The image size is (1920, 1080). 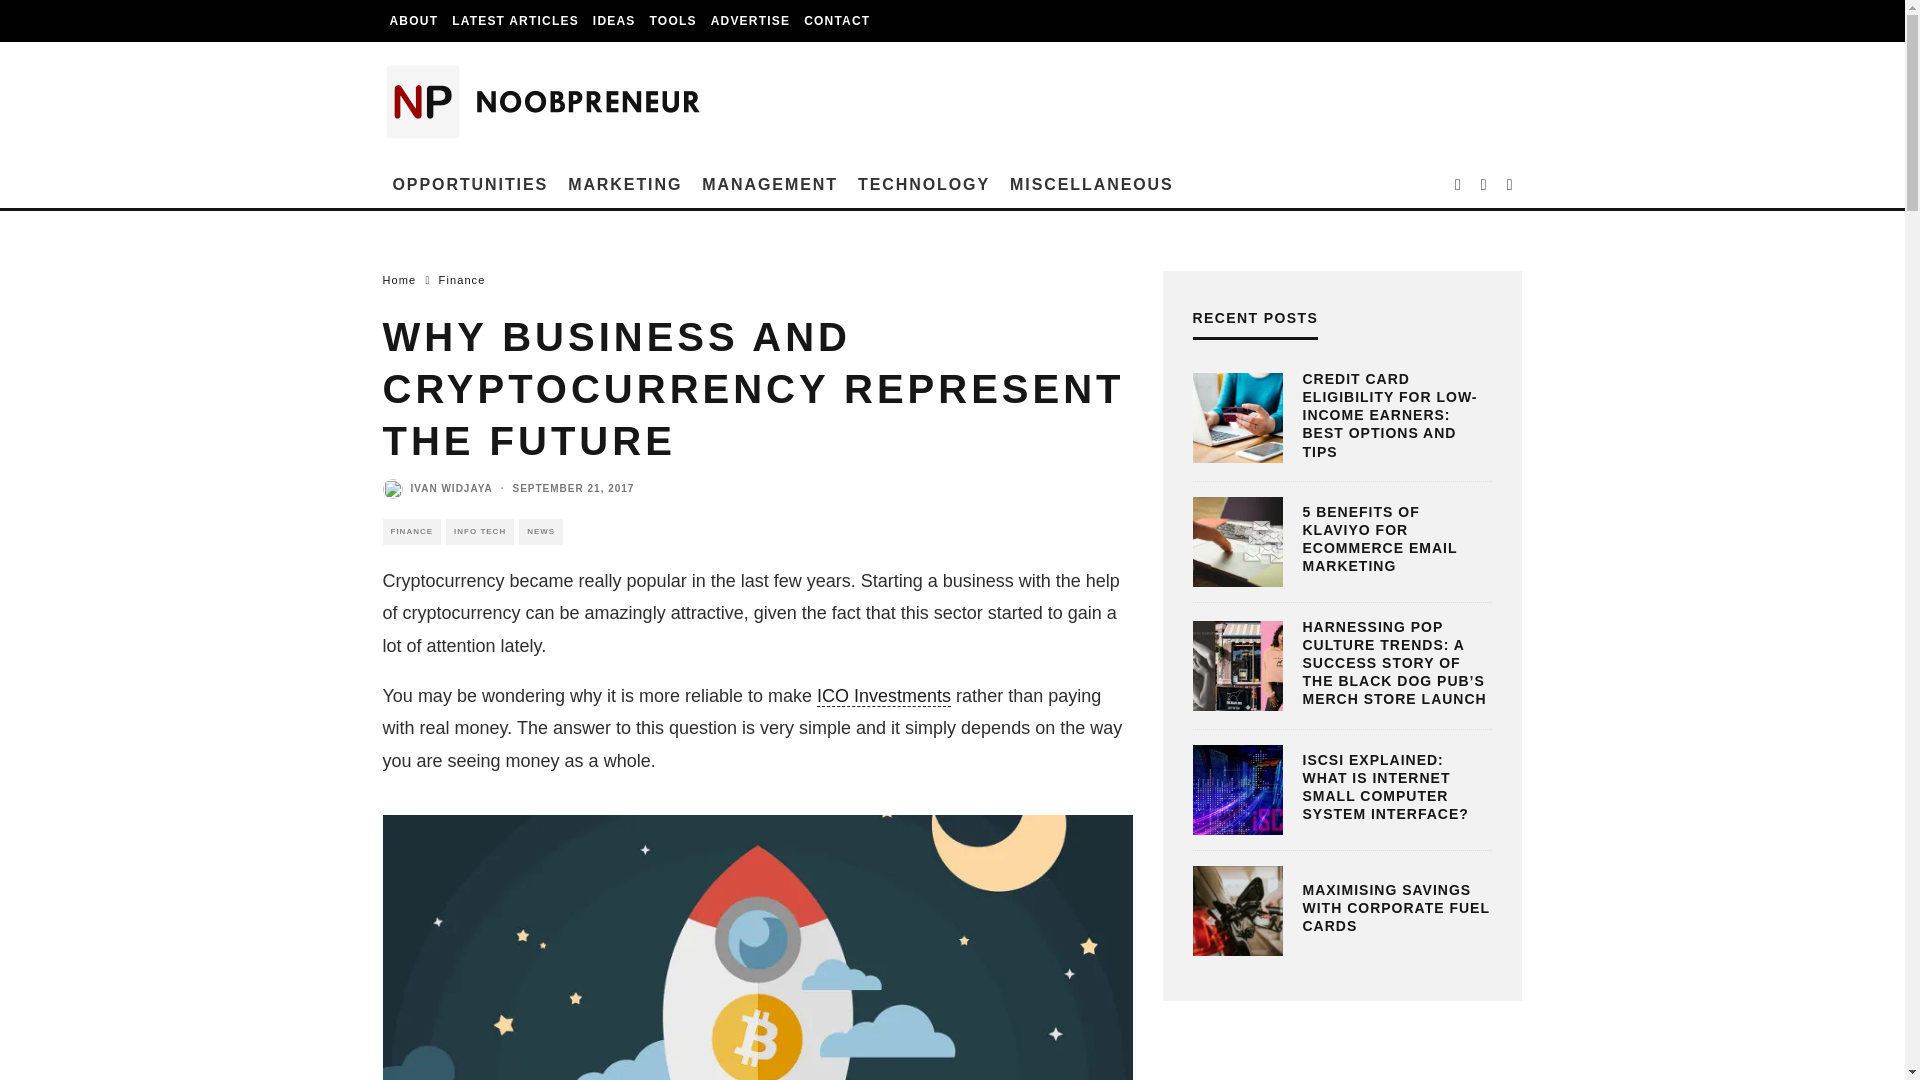 I want to click on MANAGEMENT, so click(x=770, y=185).